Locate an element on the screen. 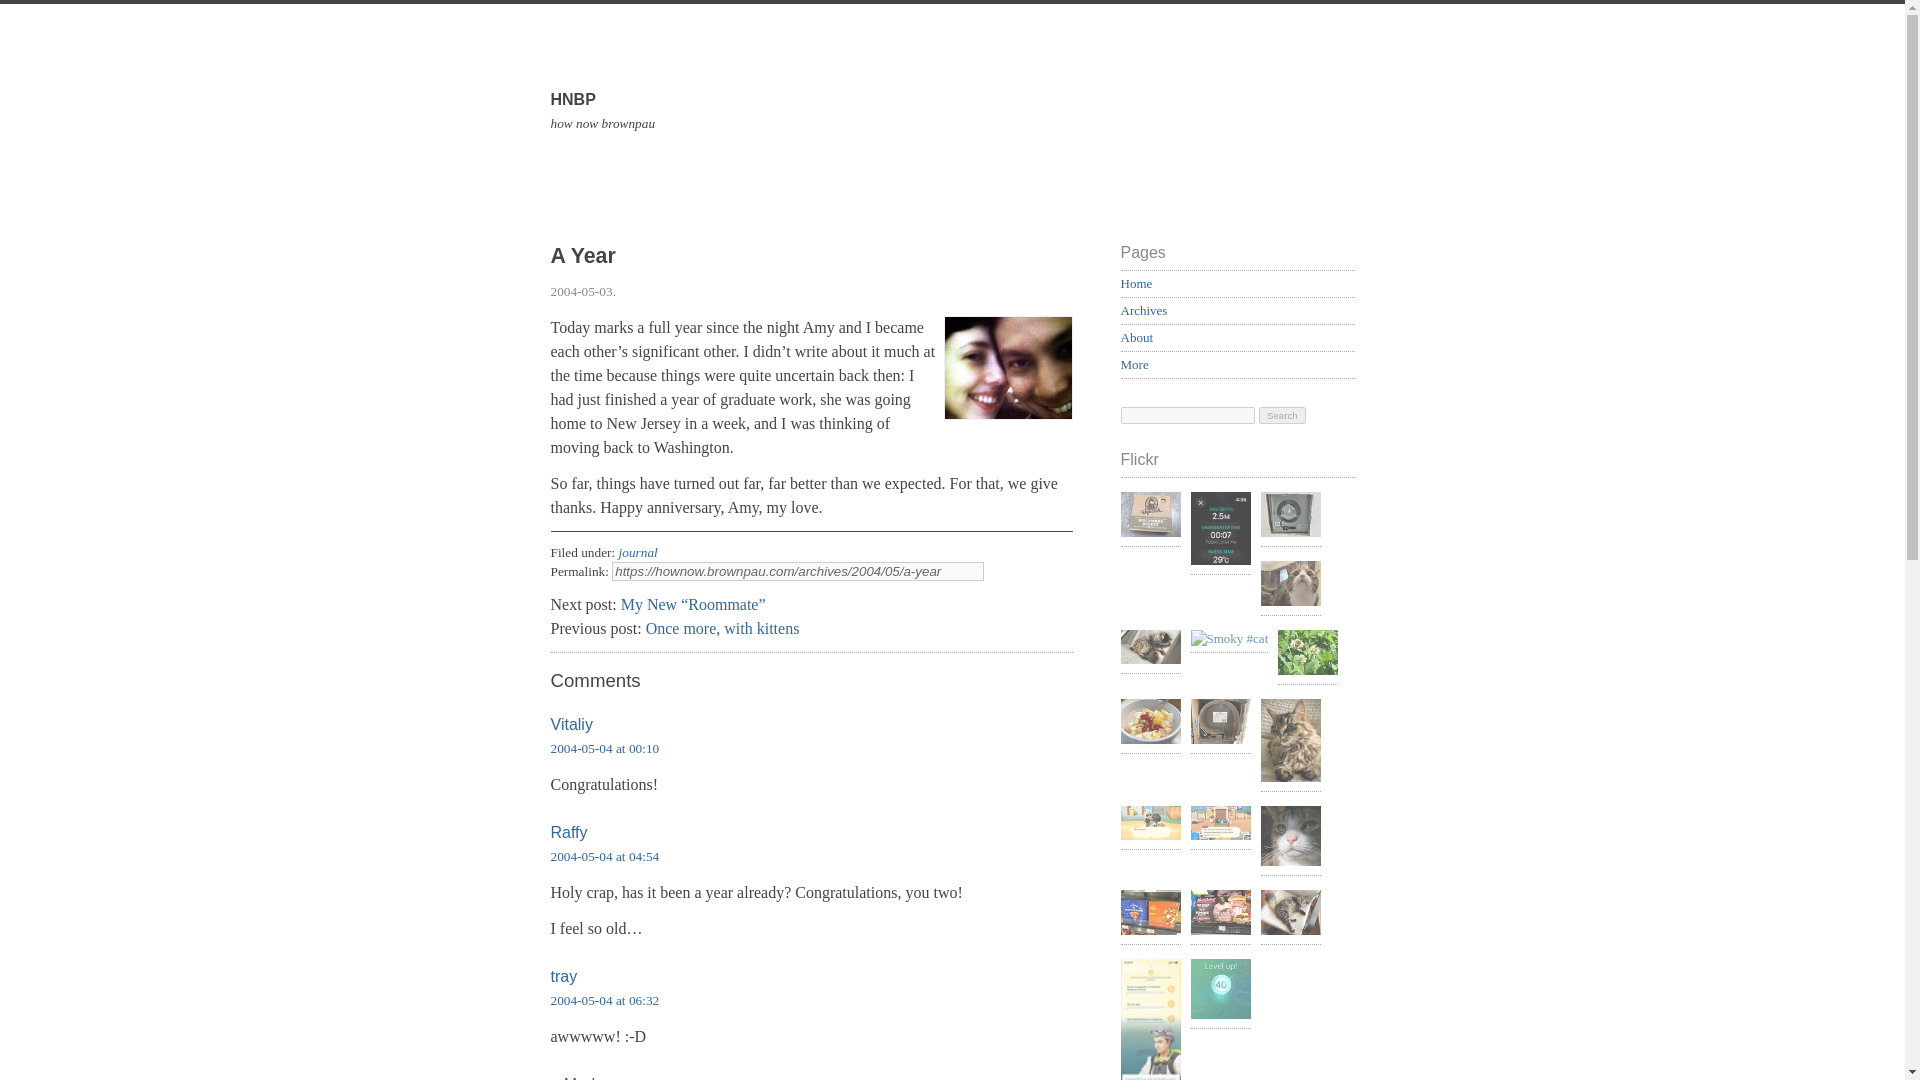 This screenshot has width=1920, height=1080. Once more, with kittens is located at coordinates (580, 1078).